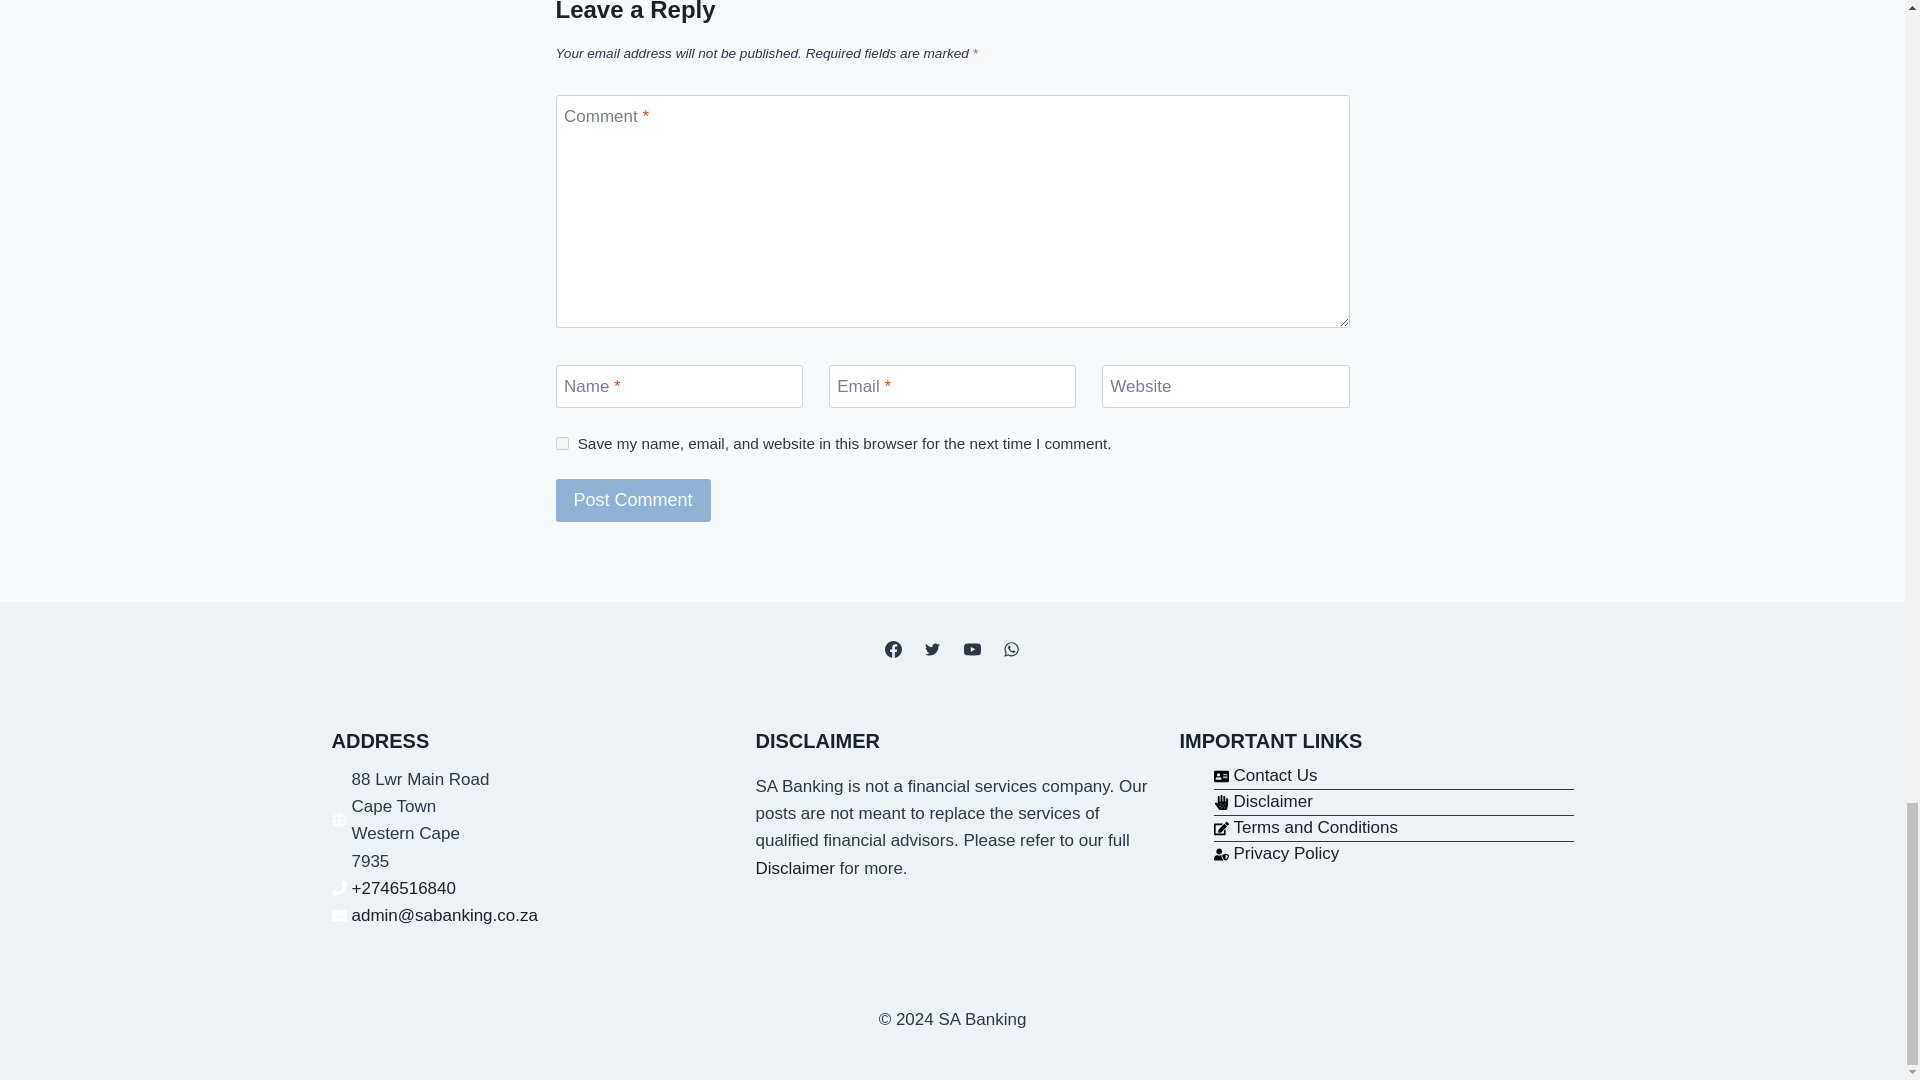 This screenshot has height=1080, width=1920. I want to click on Disclaimer, so click(1263, 802).